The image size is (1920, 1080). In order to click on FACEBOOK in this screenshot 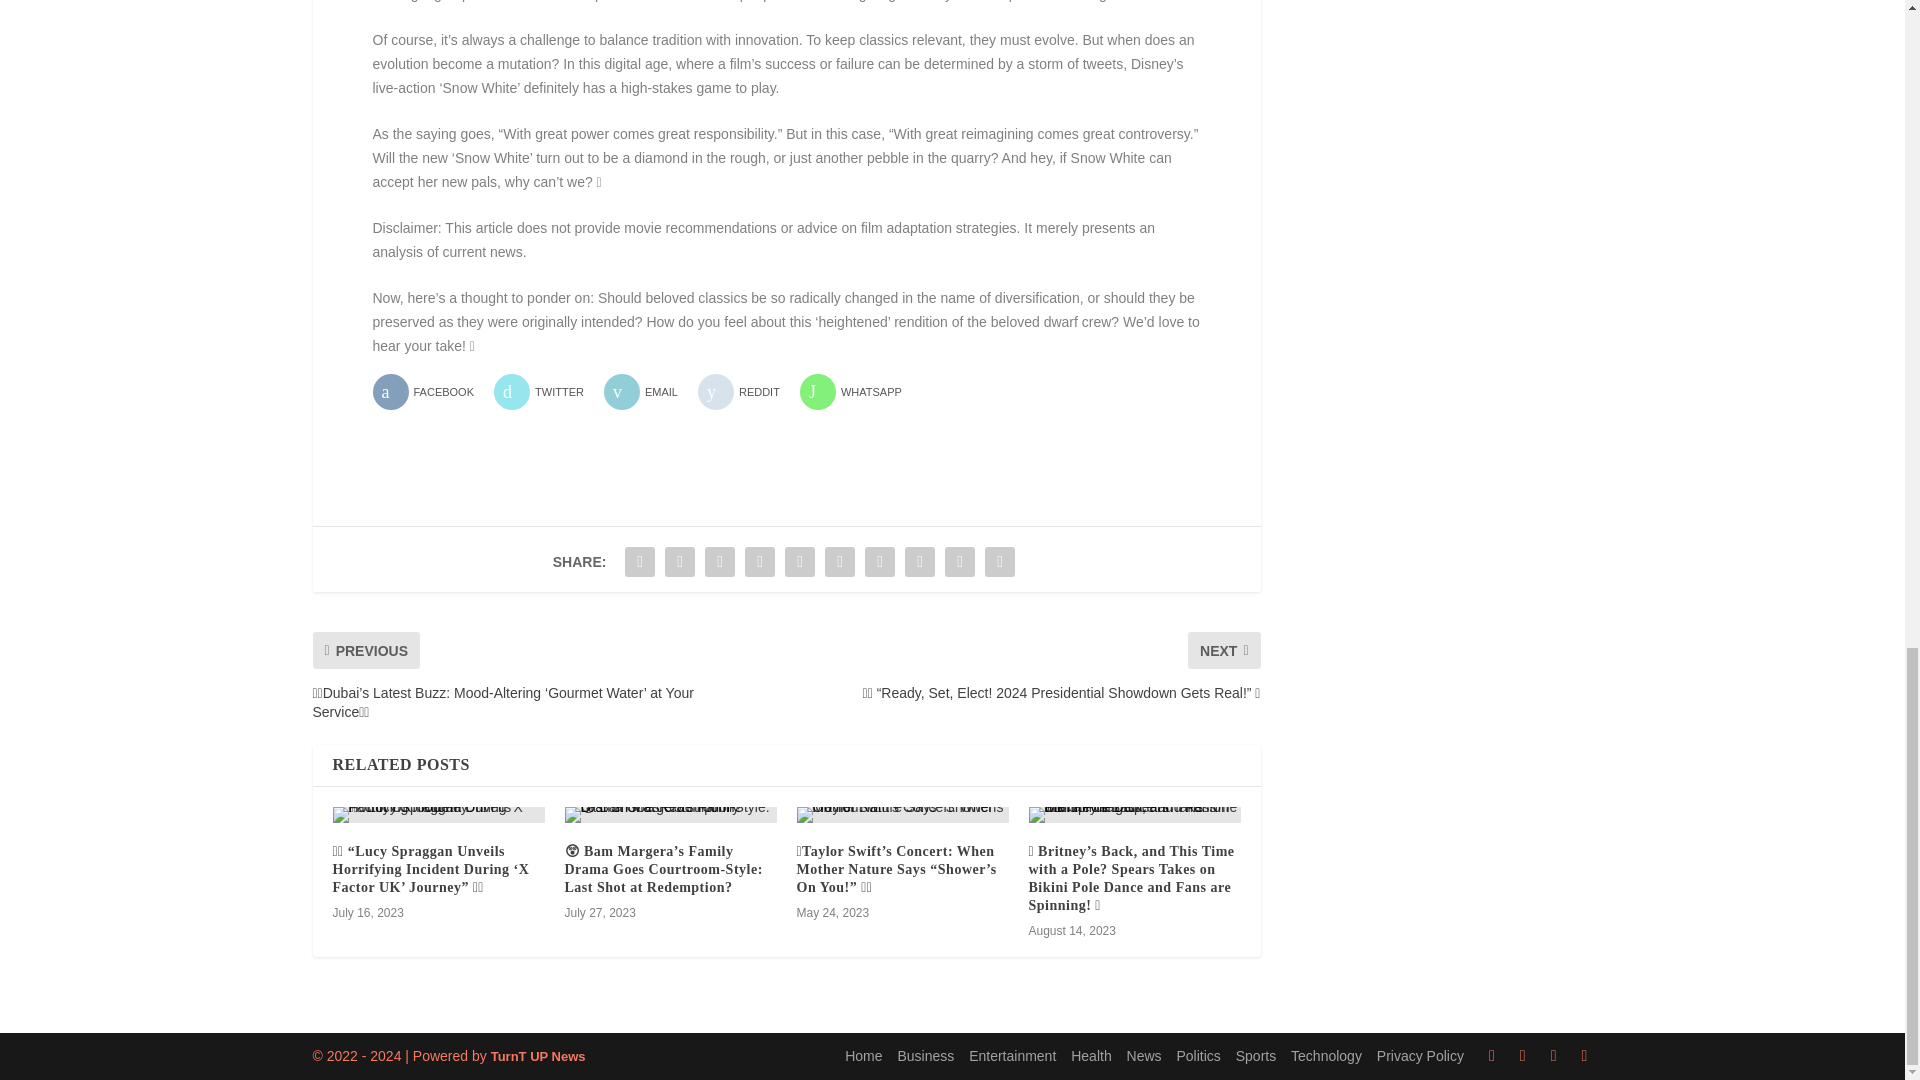, I will do `click(430, 392)`.